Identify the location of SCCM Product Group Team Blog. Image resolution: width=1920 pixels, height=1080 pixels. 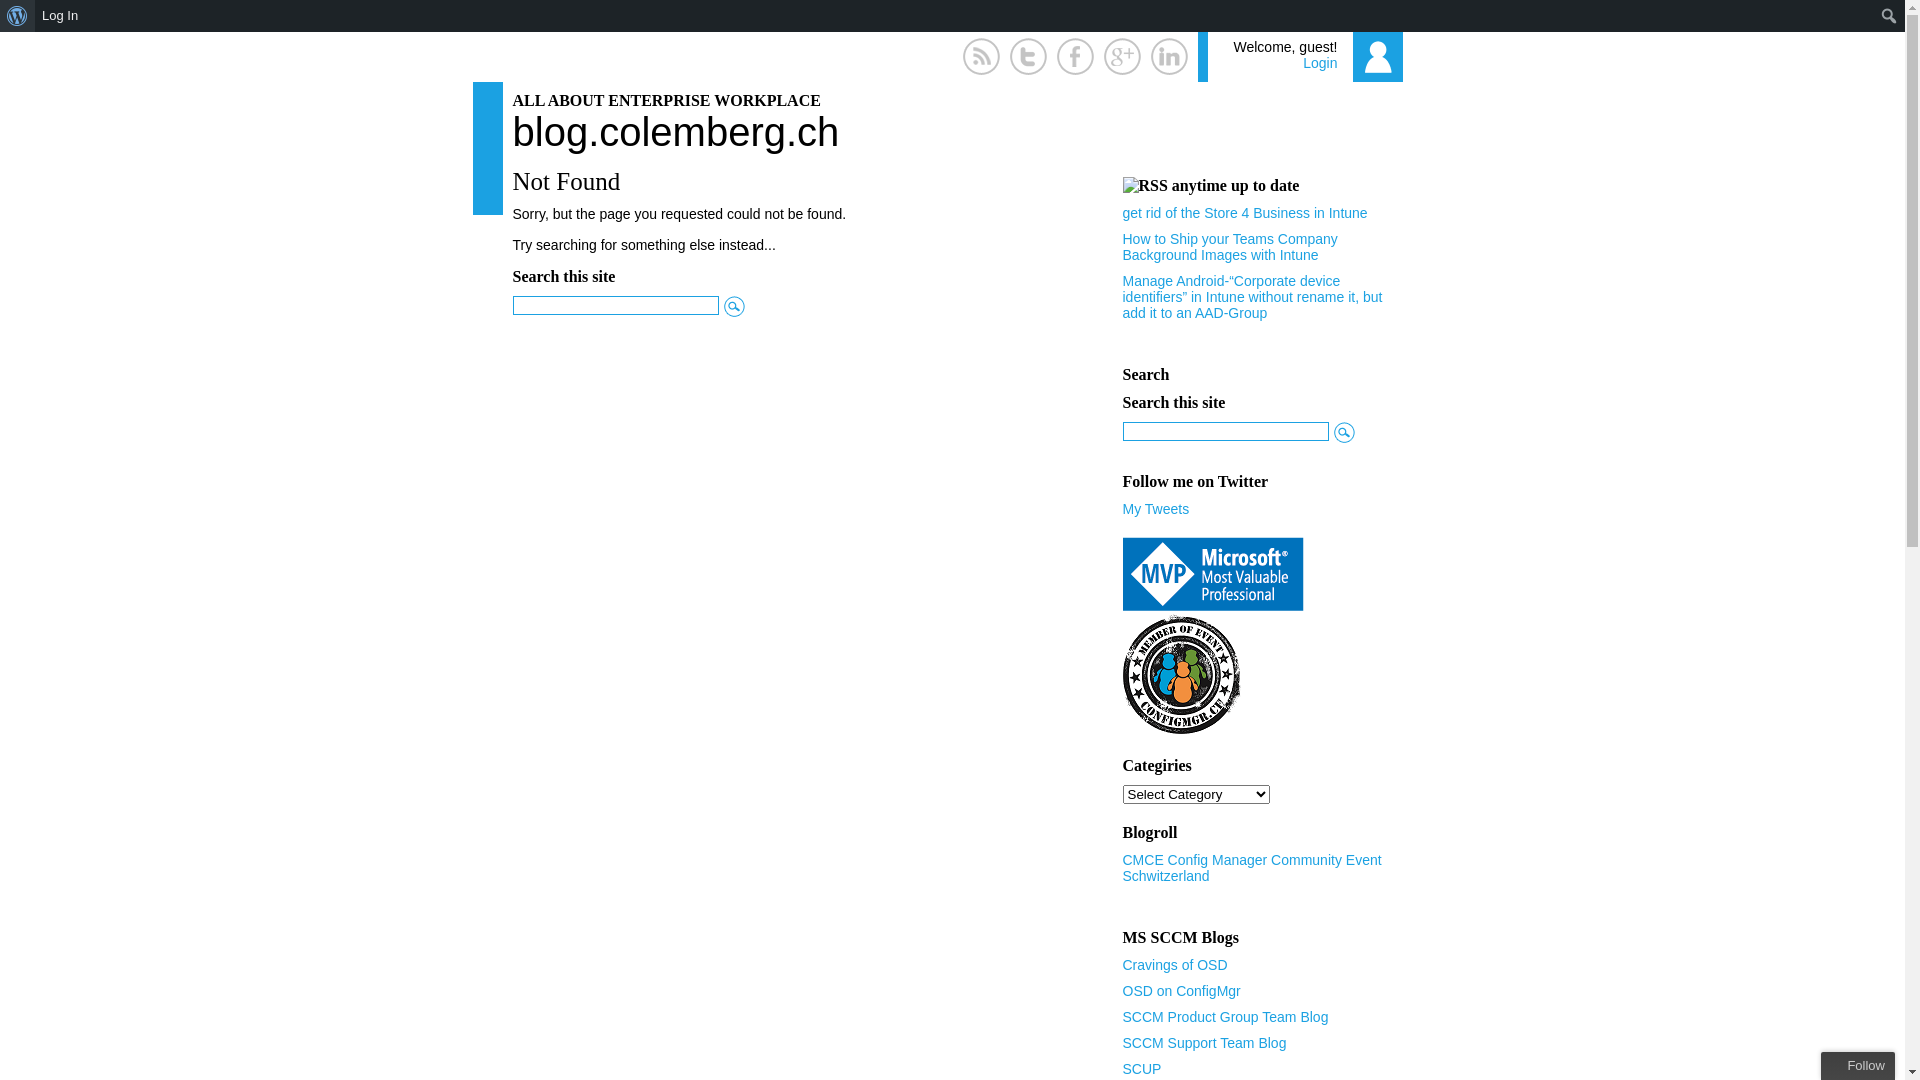
(1225, 1017).